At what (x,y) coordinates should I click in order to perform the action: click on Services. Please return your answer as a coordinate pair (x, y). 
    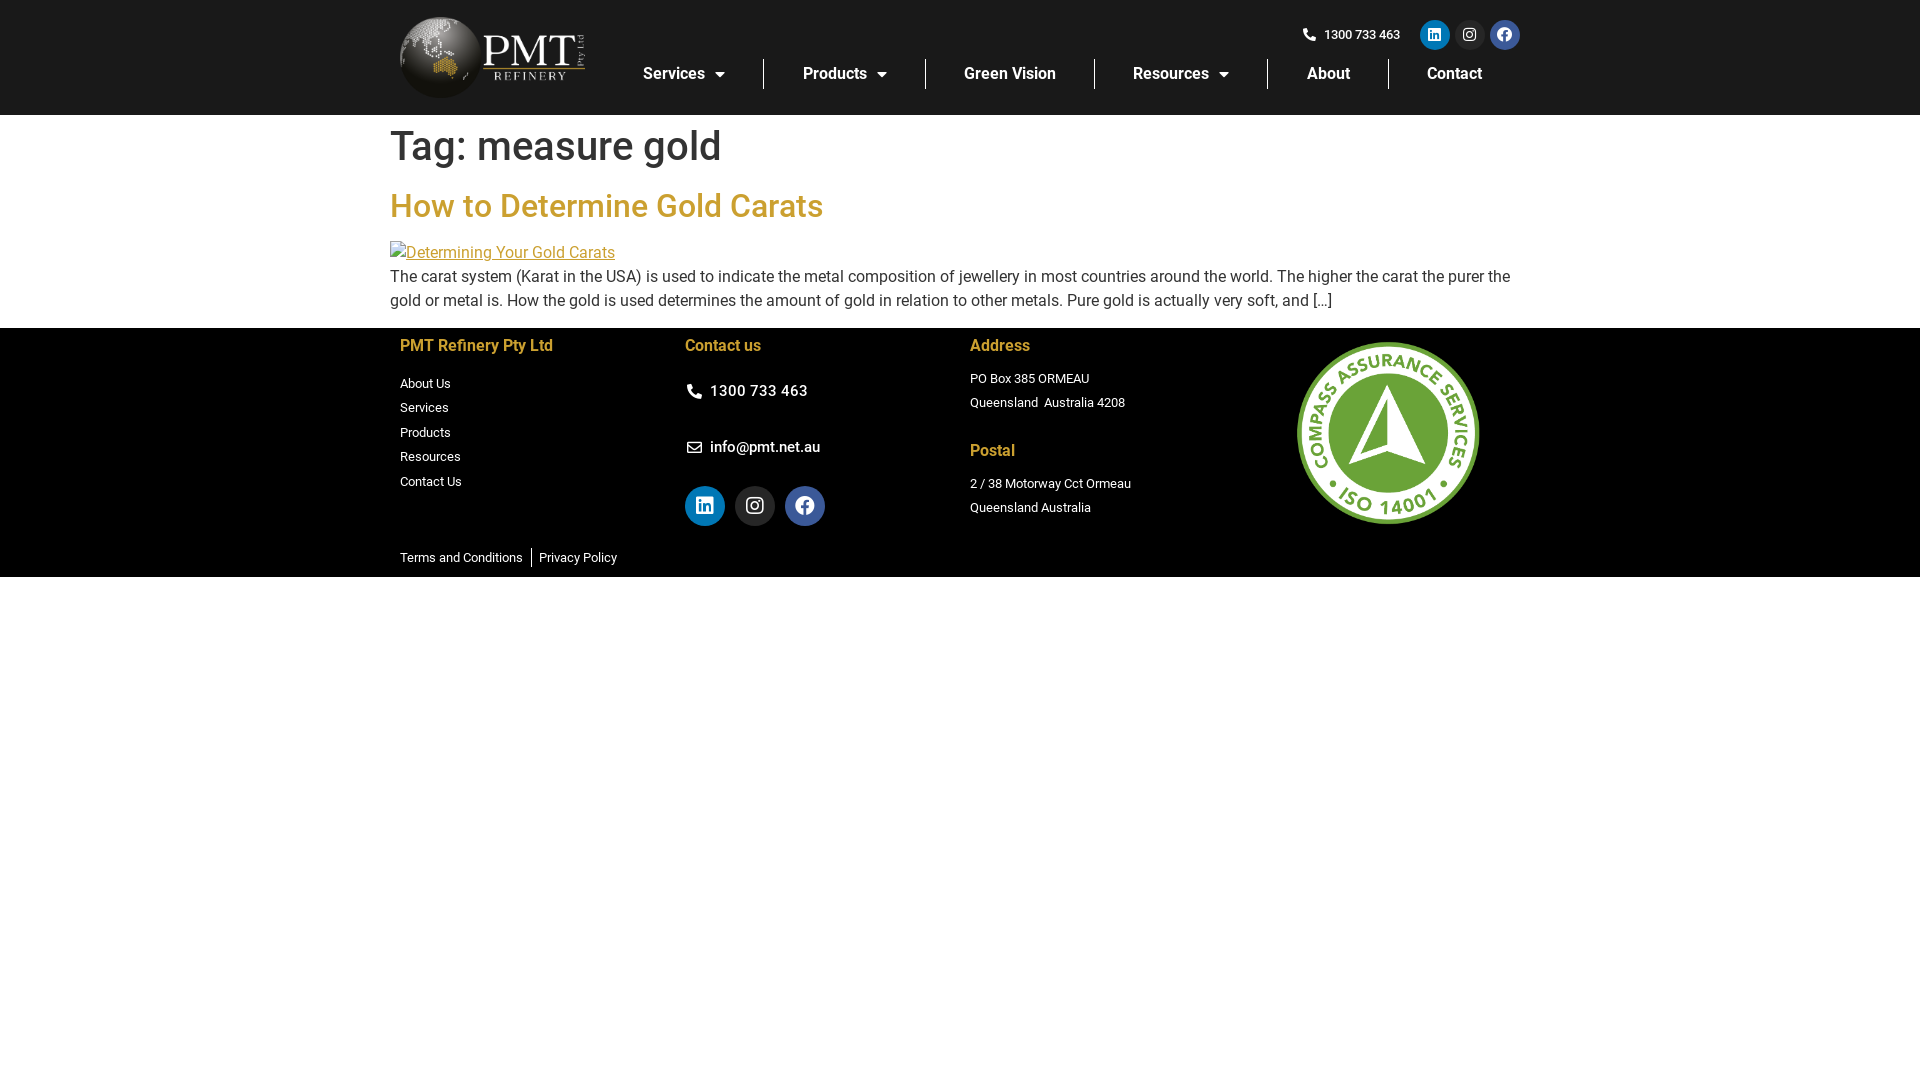
    Looking at the image, I should click on (684, 74).